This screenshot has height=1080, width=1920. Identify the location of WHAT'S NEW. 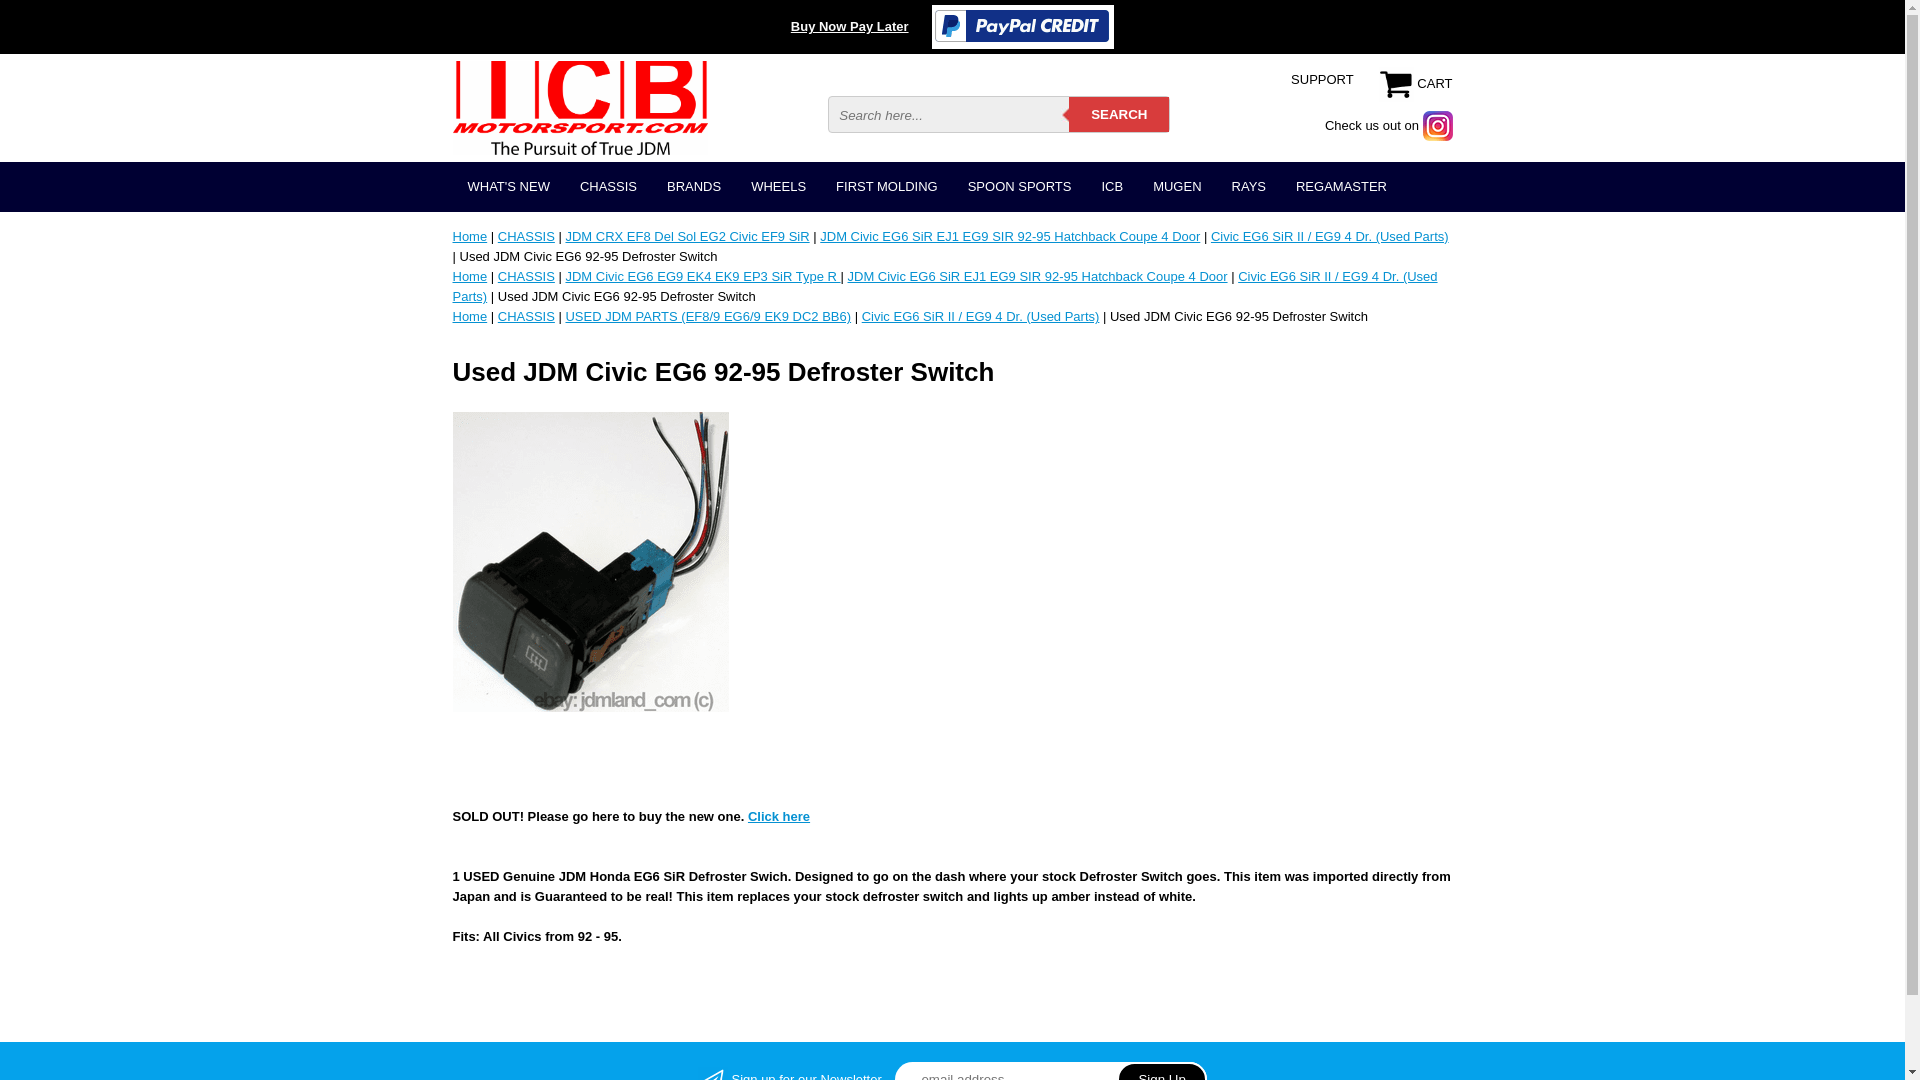
(508, 186).